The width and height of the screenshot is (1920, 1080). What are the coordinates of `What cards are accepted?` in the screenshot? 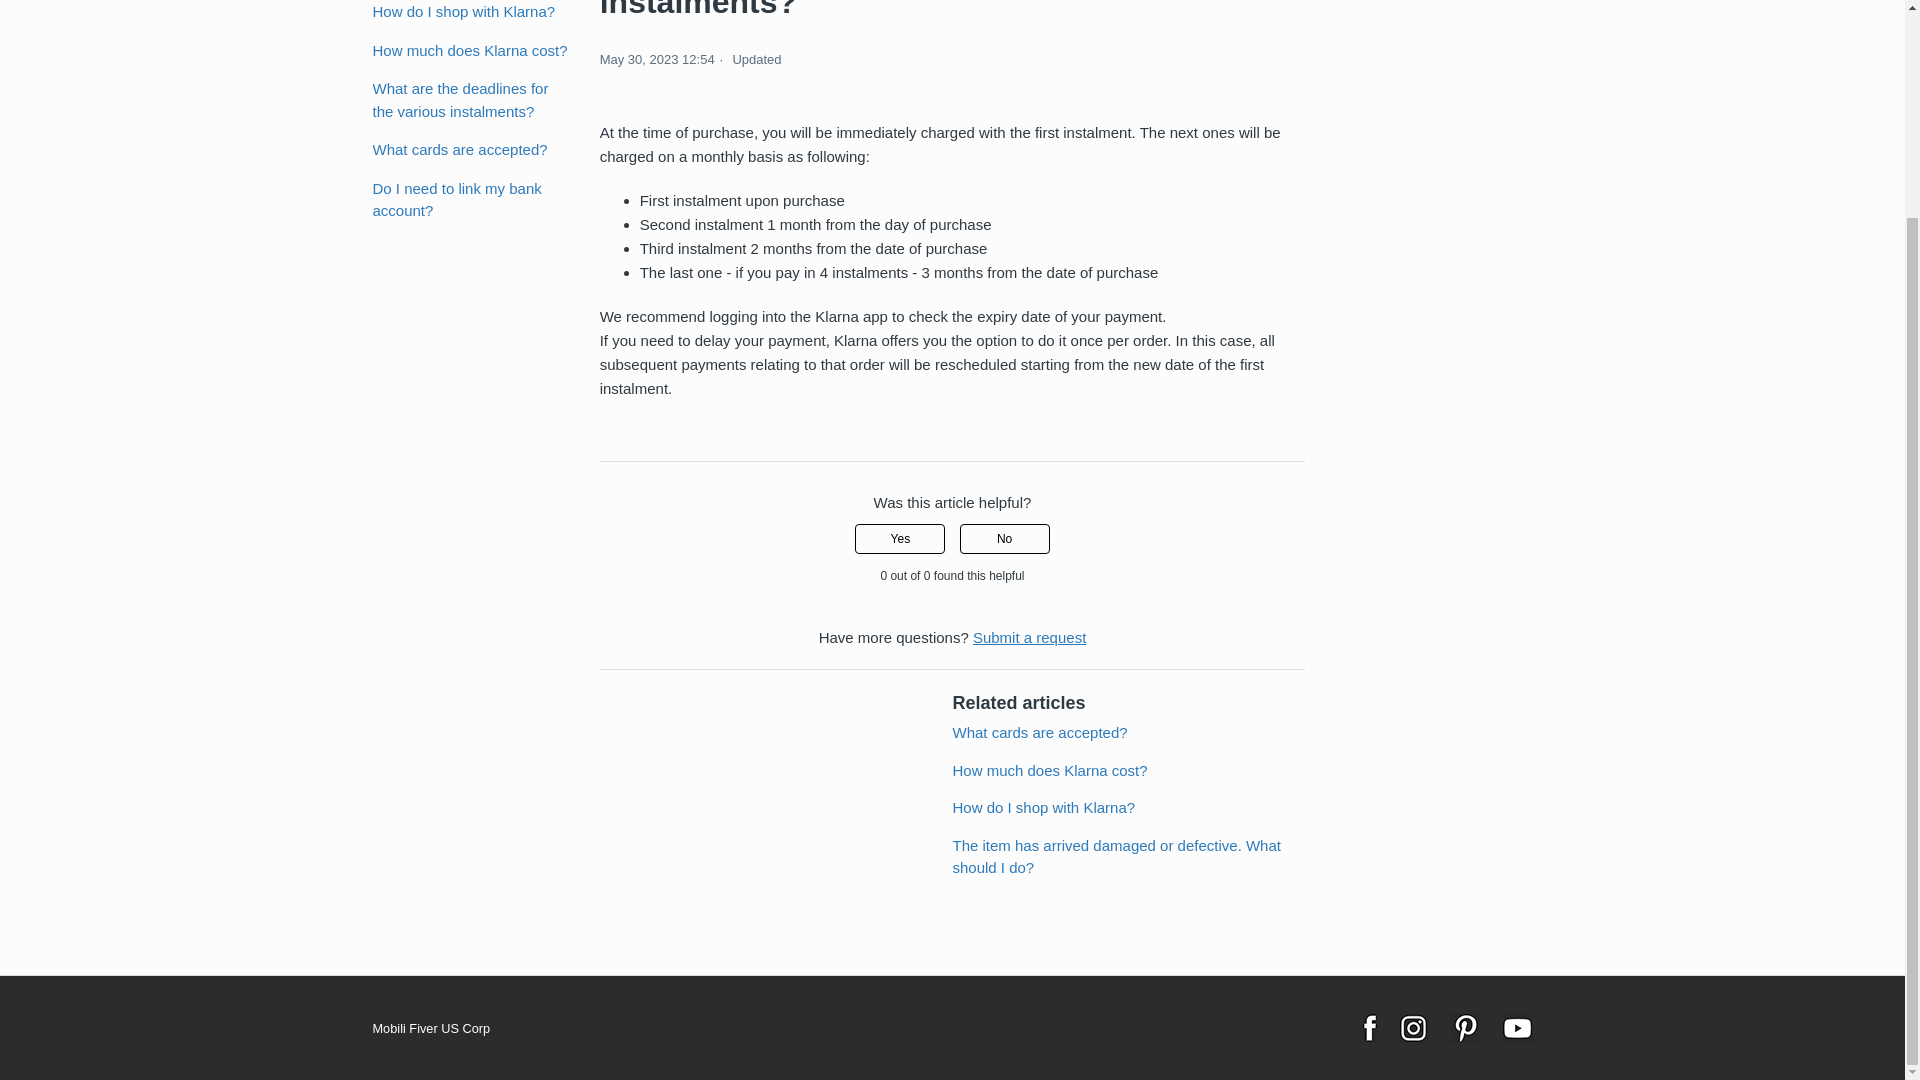 It's located at (470, 150).